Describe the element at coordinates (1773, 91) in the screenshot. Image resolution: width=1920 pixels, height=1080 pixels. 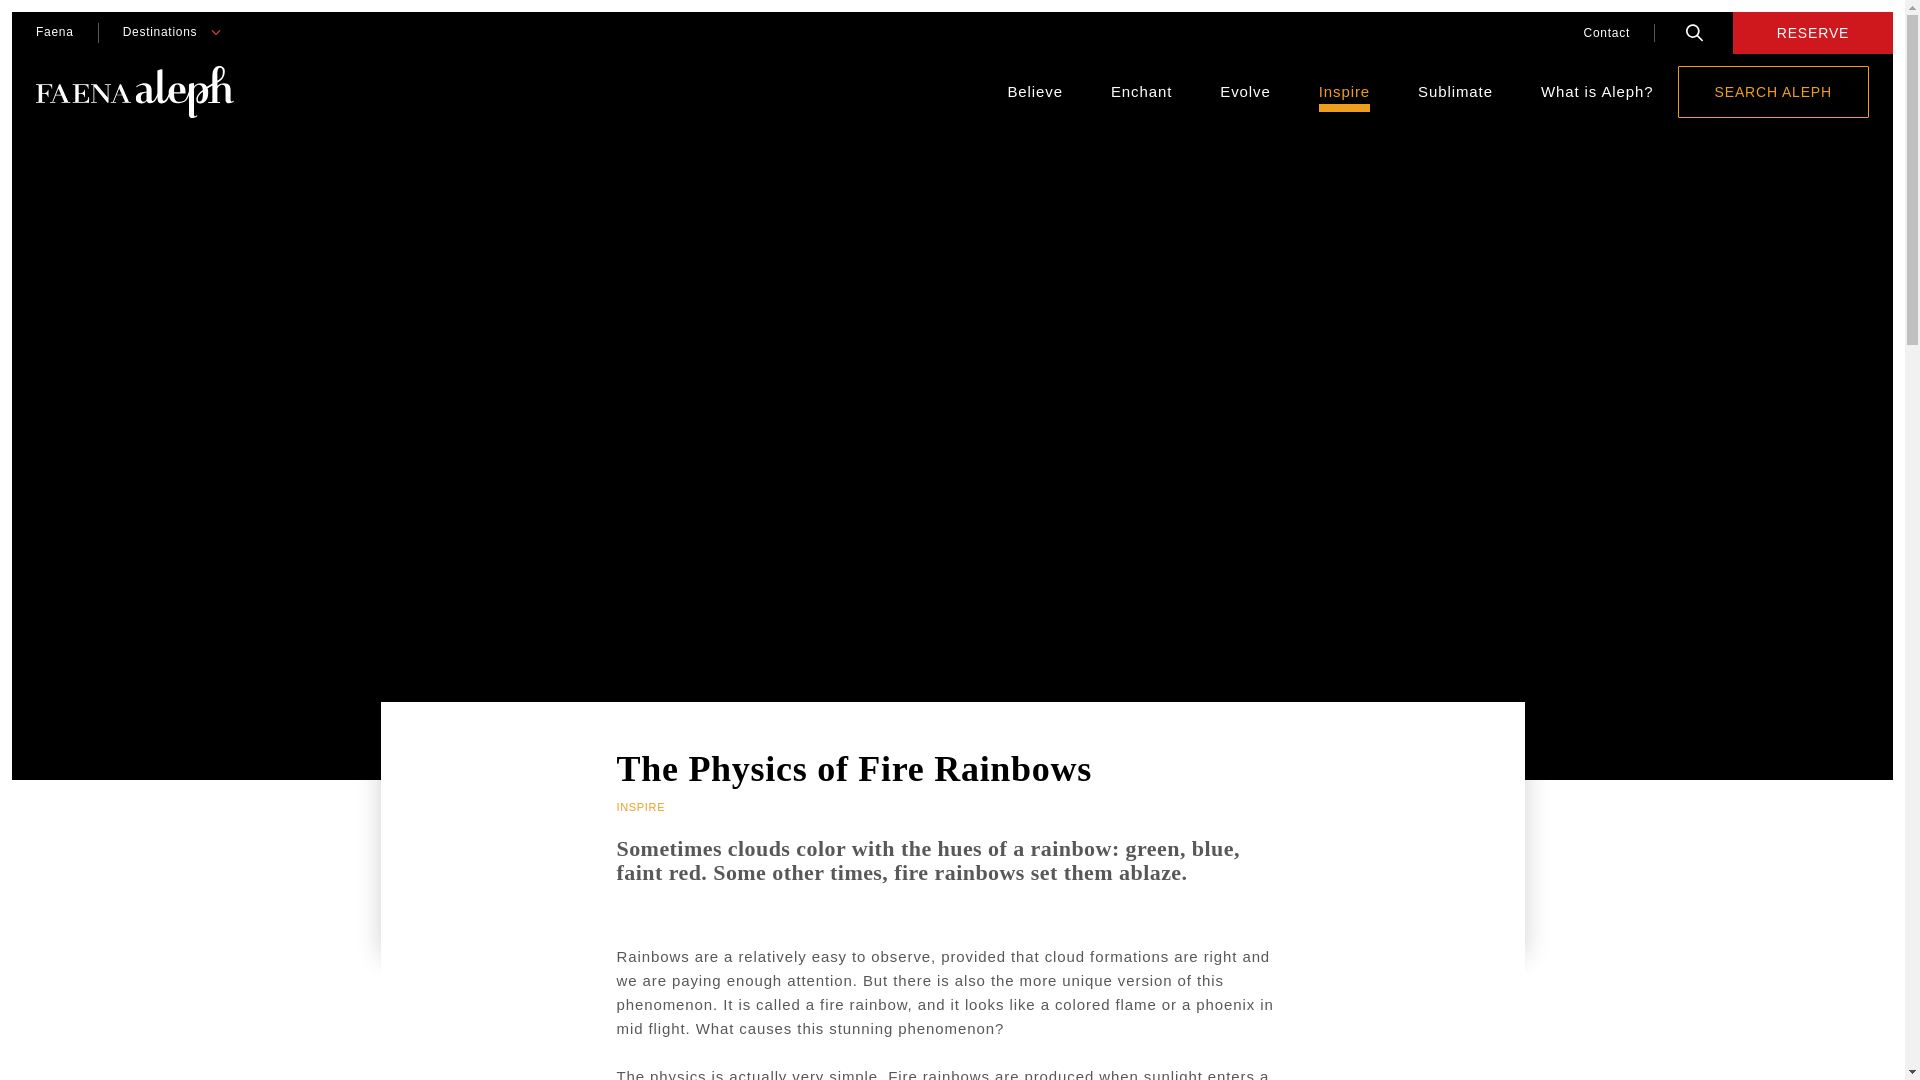
I see `SEARCH ALEPH` at that location.